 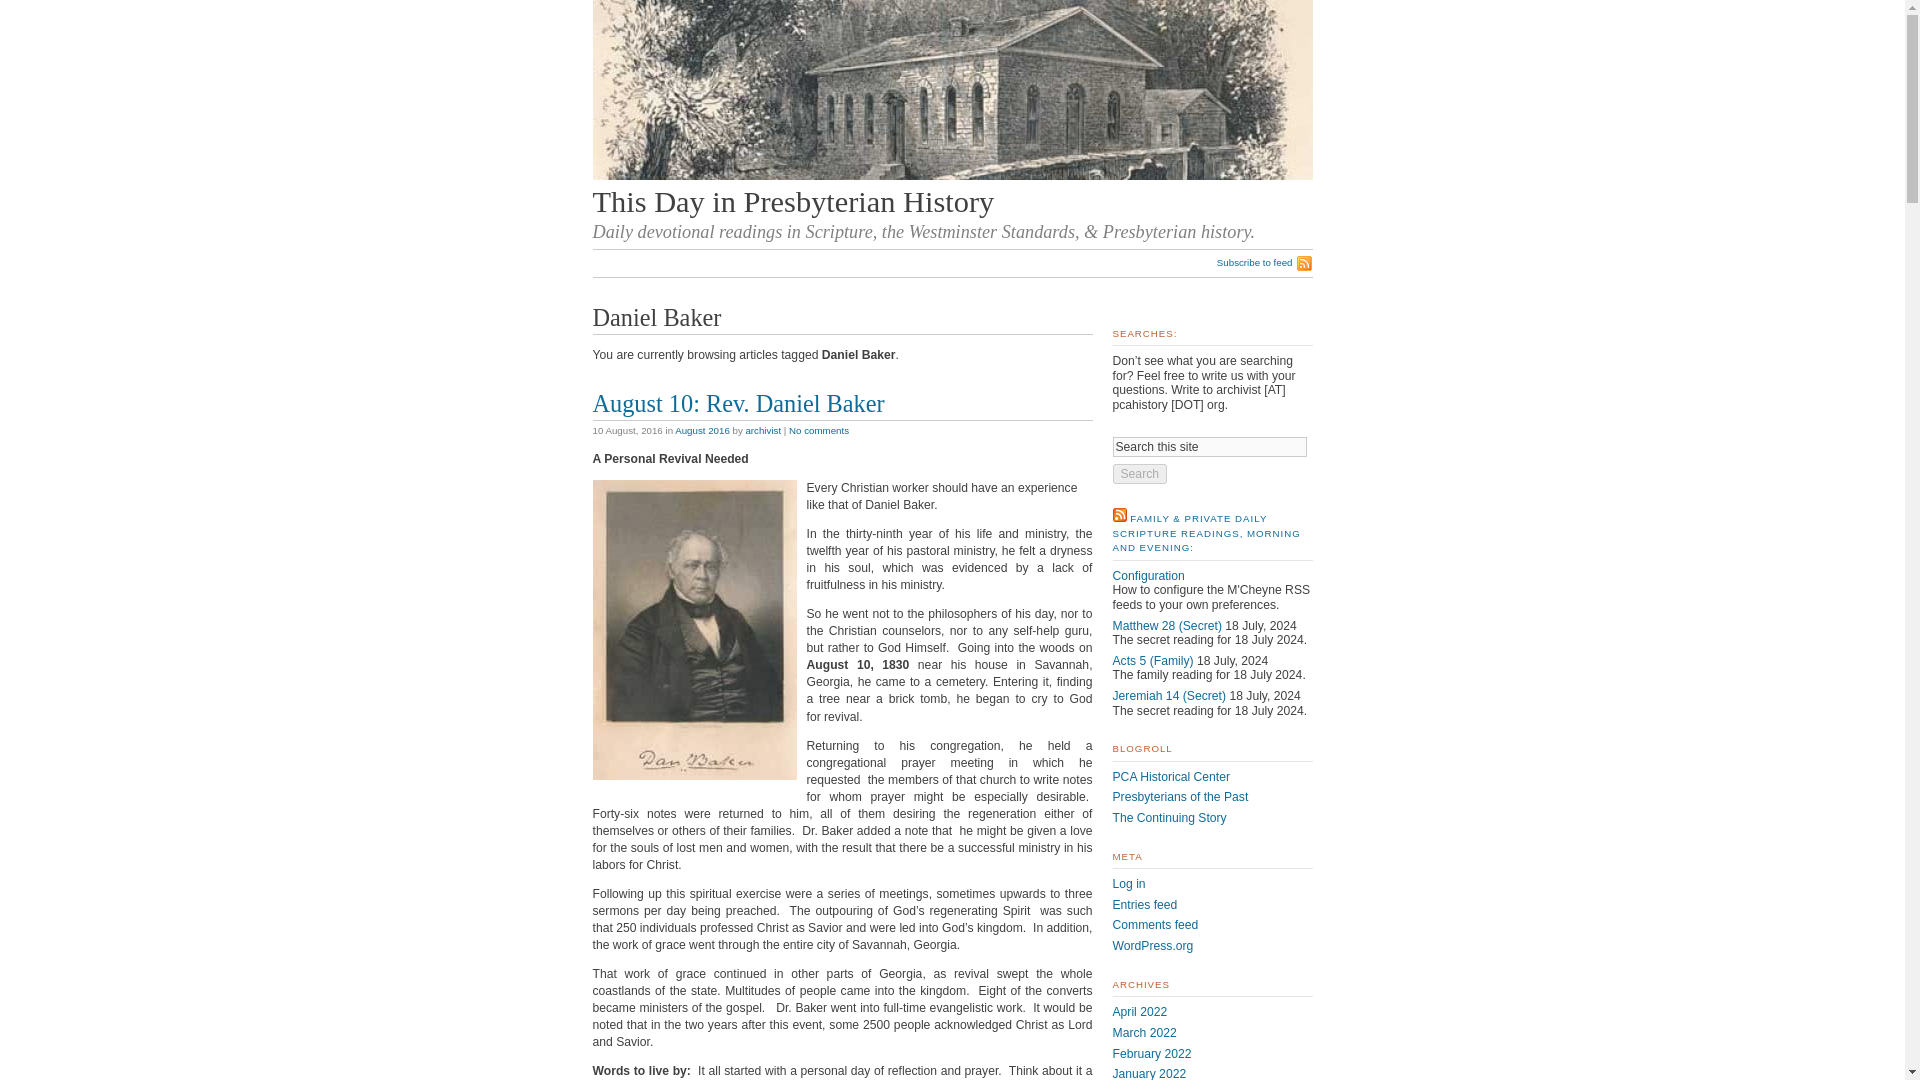 I want to click on This Day in Presbyterian History, so click(x=792, y=202).